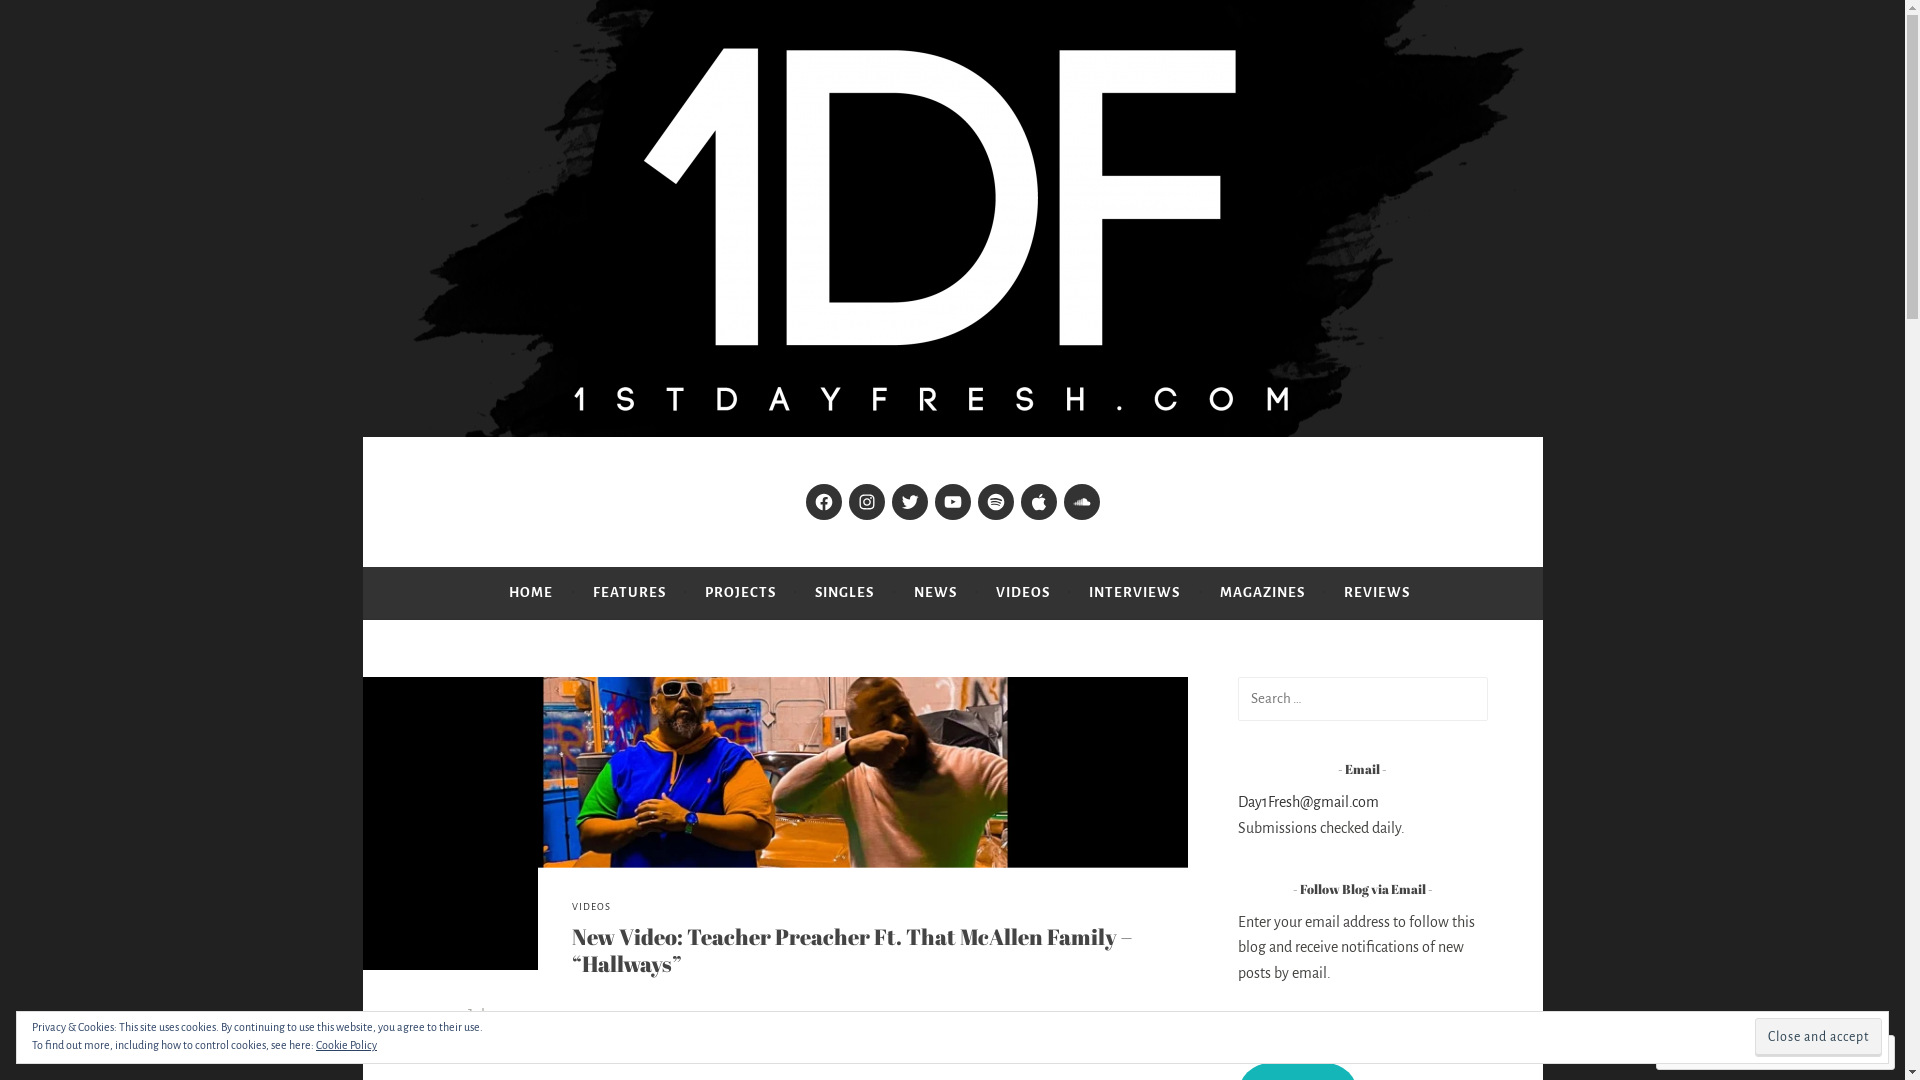 This screenshot has height=1080, width=1920. I want to click on Cookie Policy, so click(346, 1045).